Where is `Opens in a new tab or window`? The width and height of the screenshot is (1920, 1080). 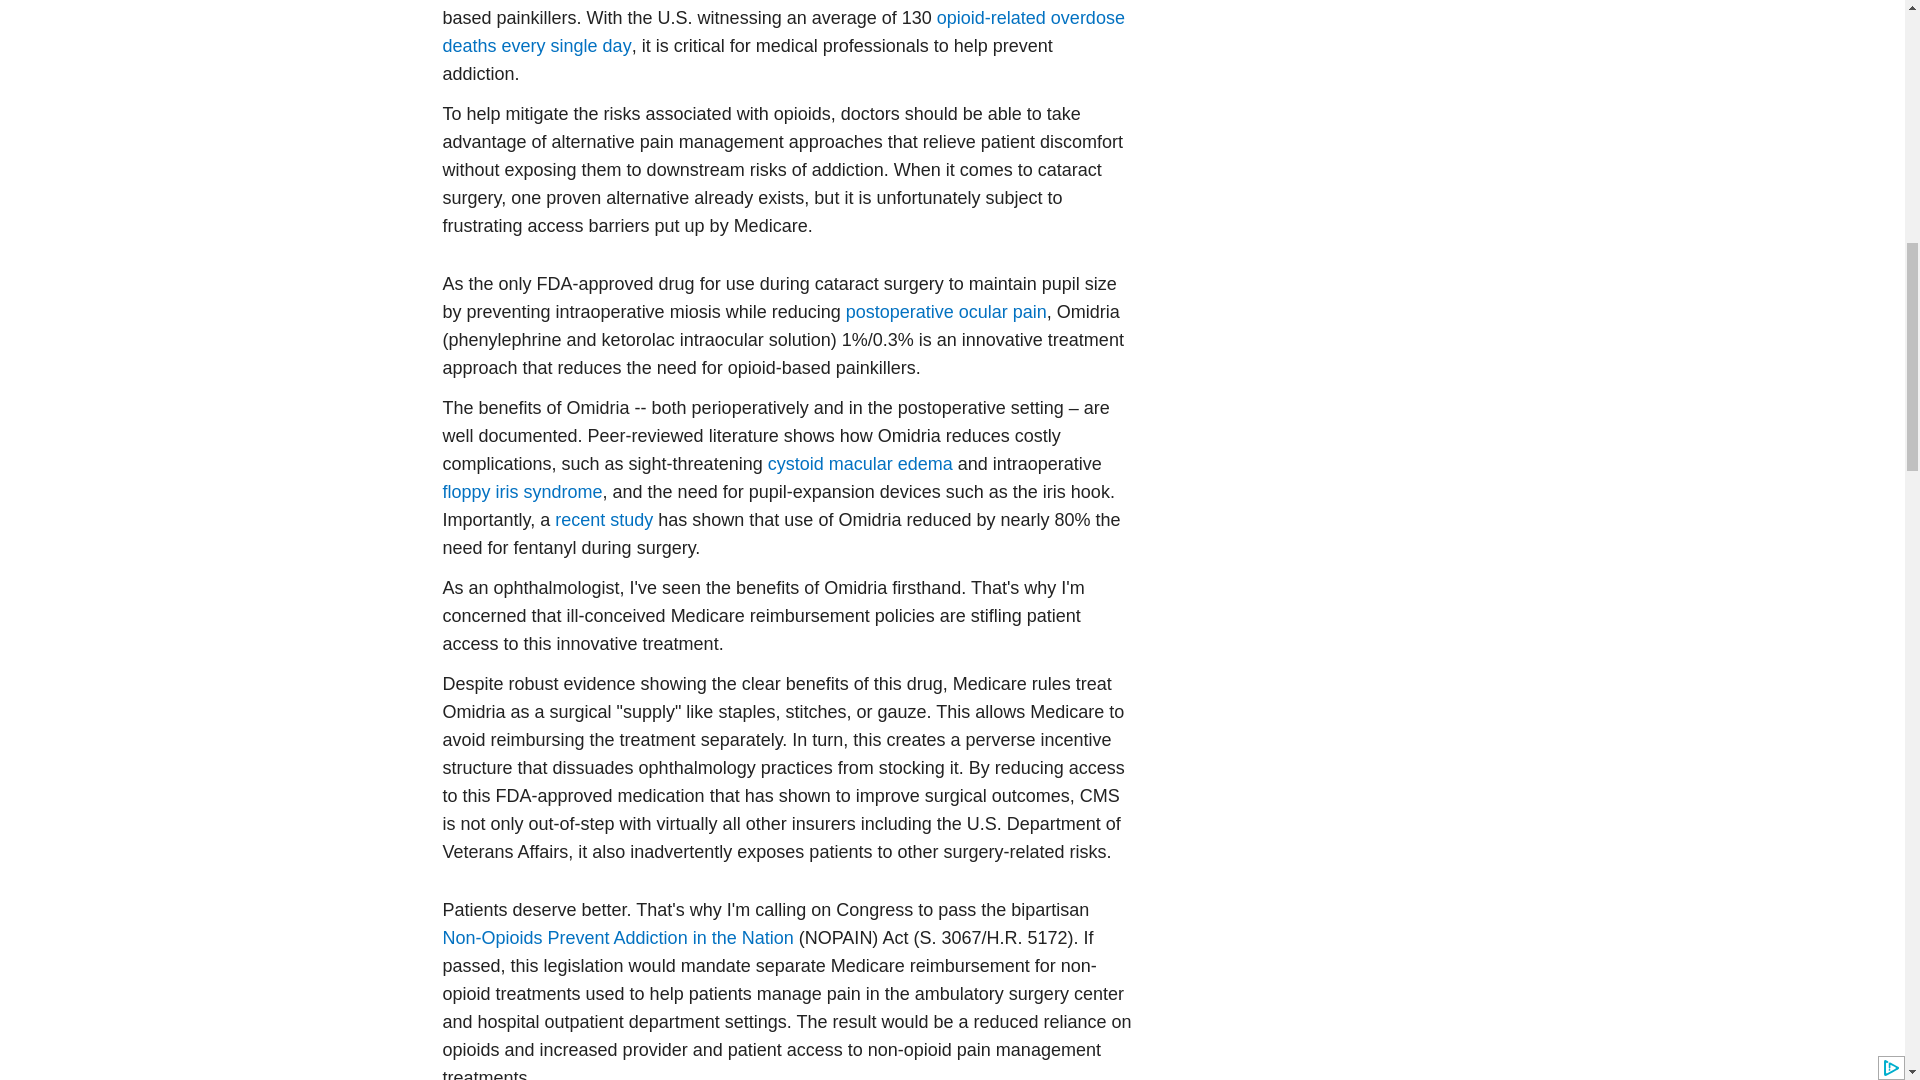 Opens in a new tab or window is located at coordinates (616, 938).